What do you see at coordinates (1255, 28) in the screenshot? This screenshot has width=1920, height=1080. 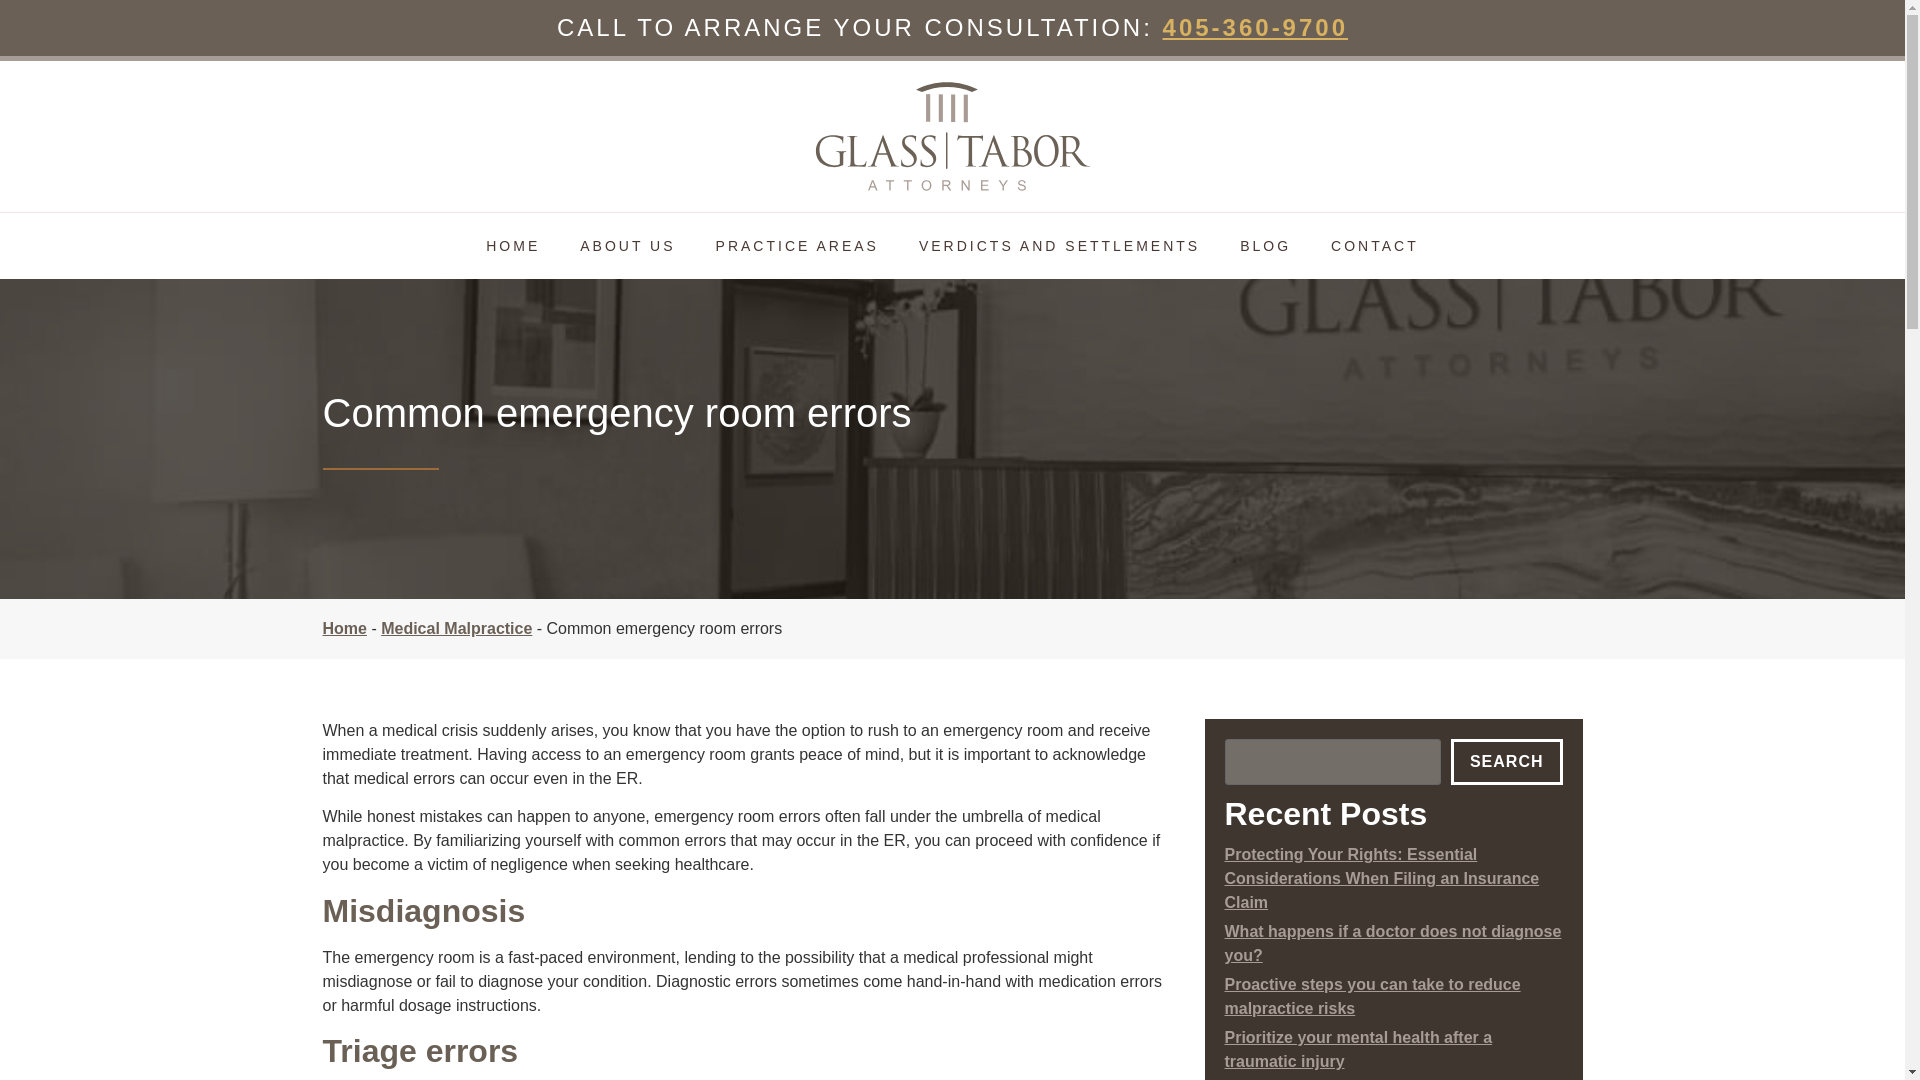 I see `405-360-9700` at bounding box center [1255, 28].